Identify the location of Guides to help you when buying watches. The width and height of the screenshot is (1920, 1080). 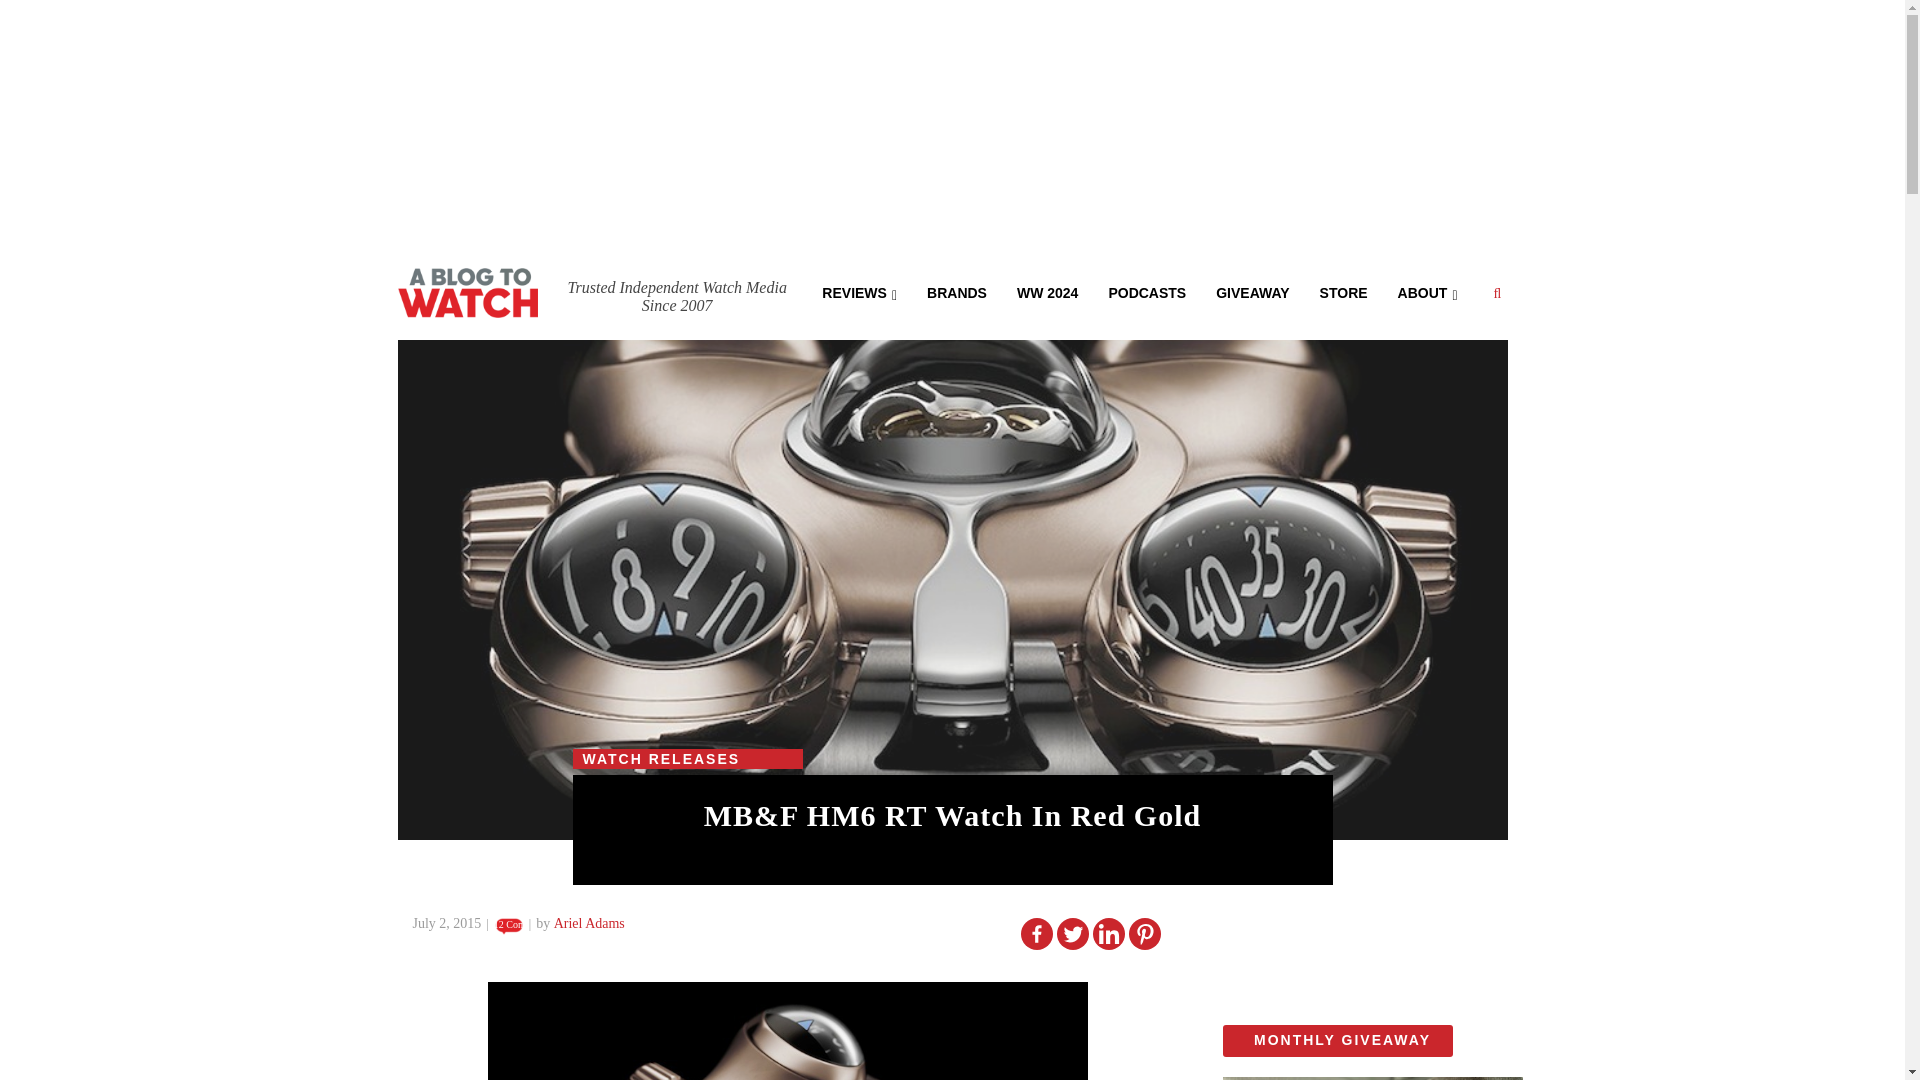
(1047, 291).